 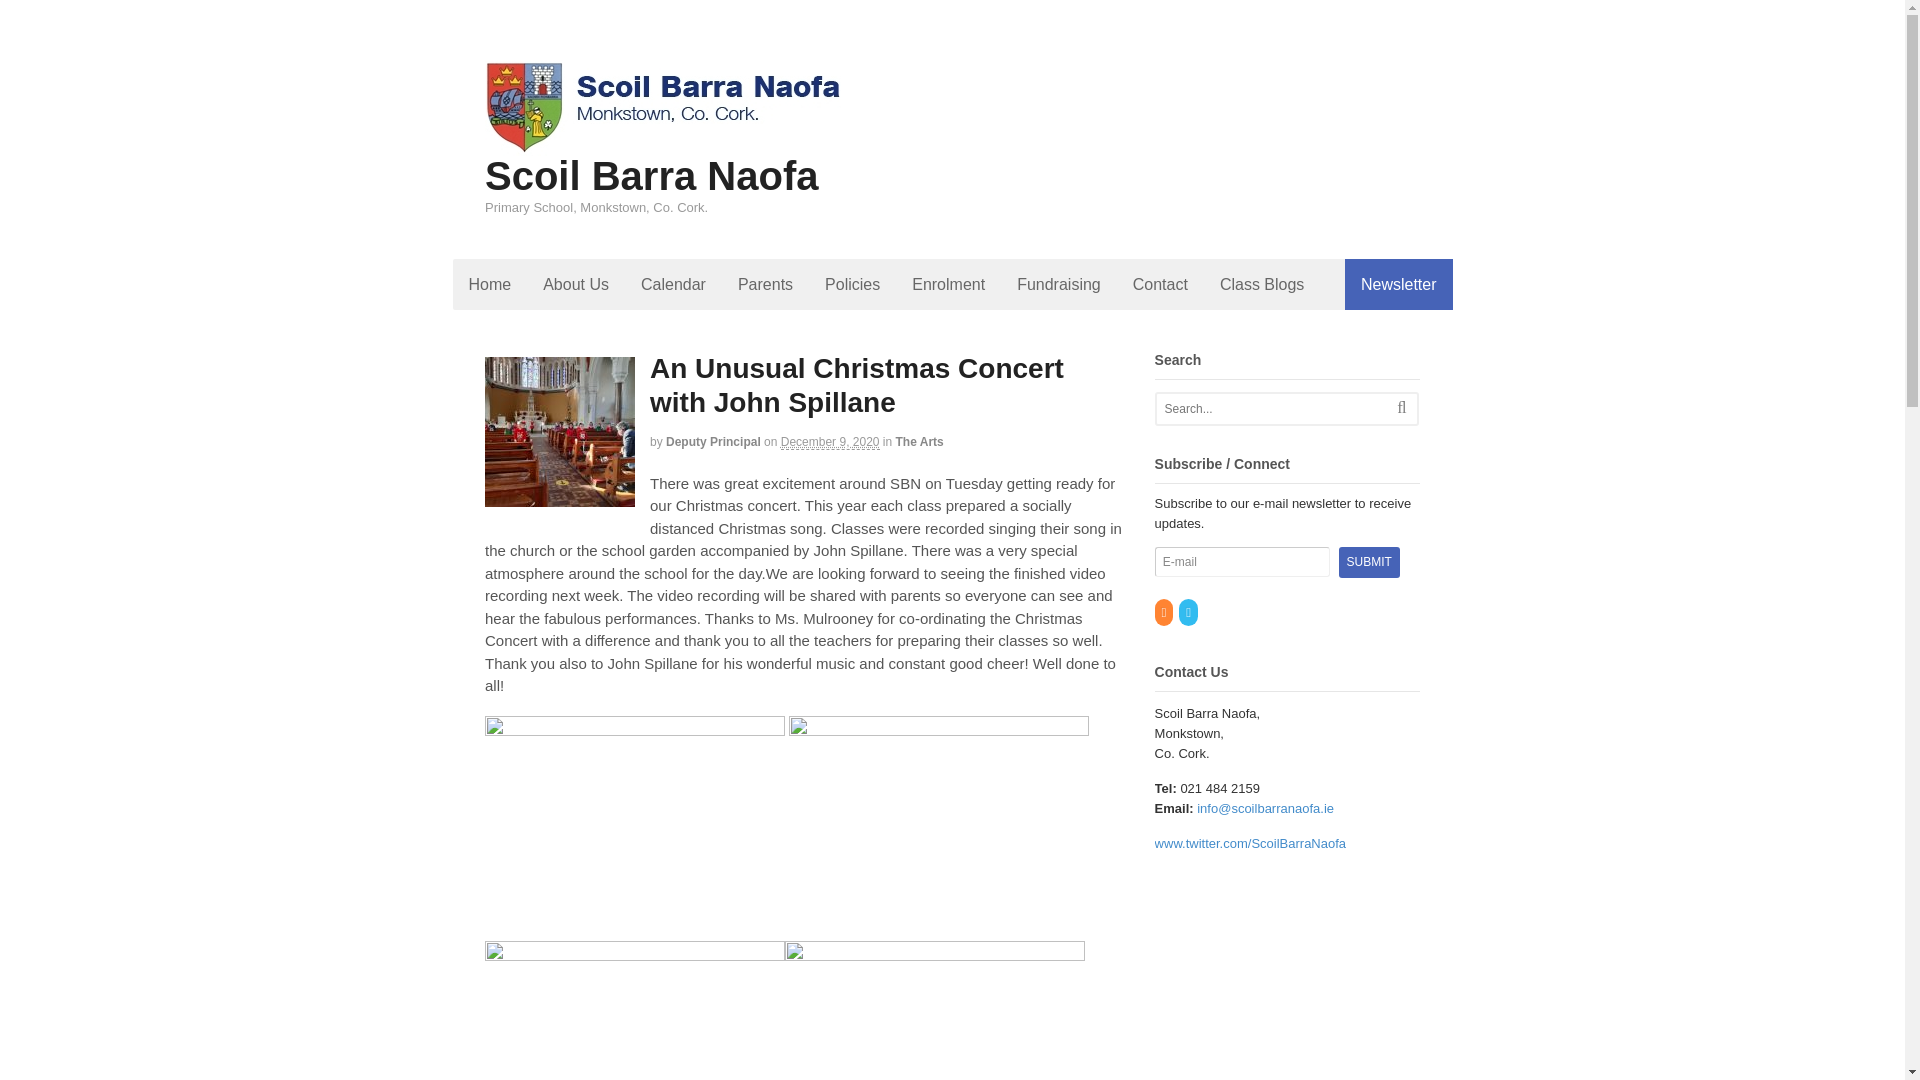 I want to click on Class Blogs, so click(x=1262, y=284).